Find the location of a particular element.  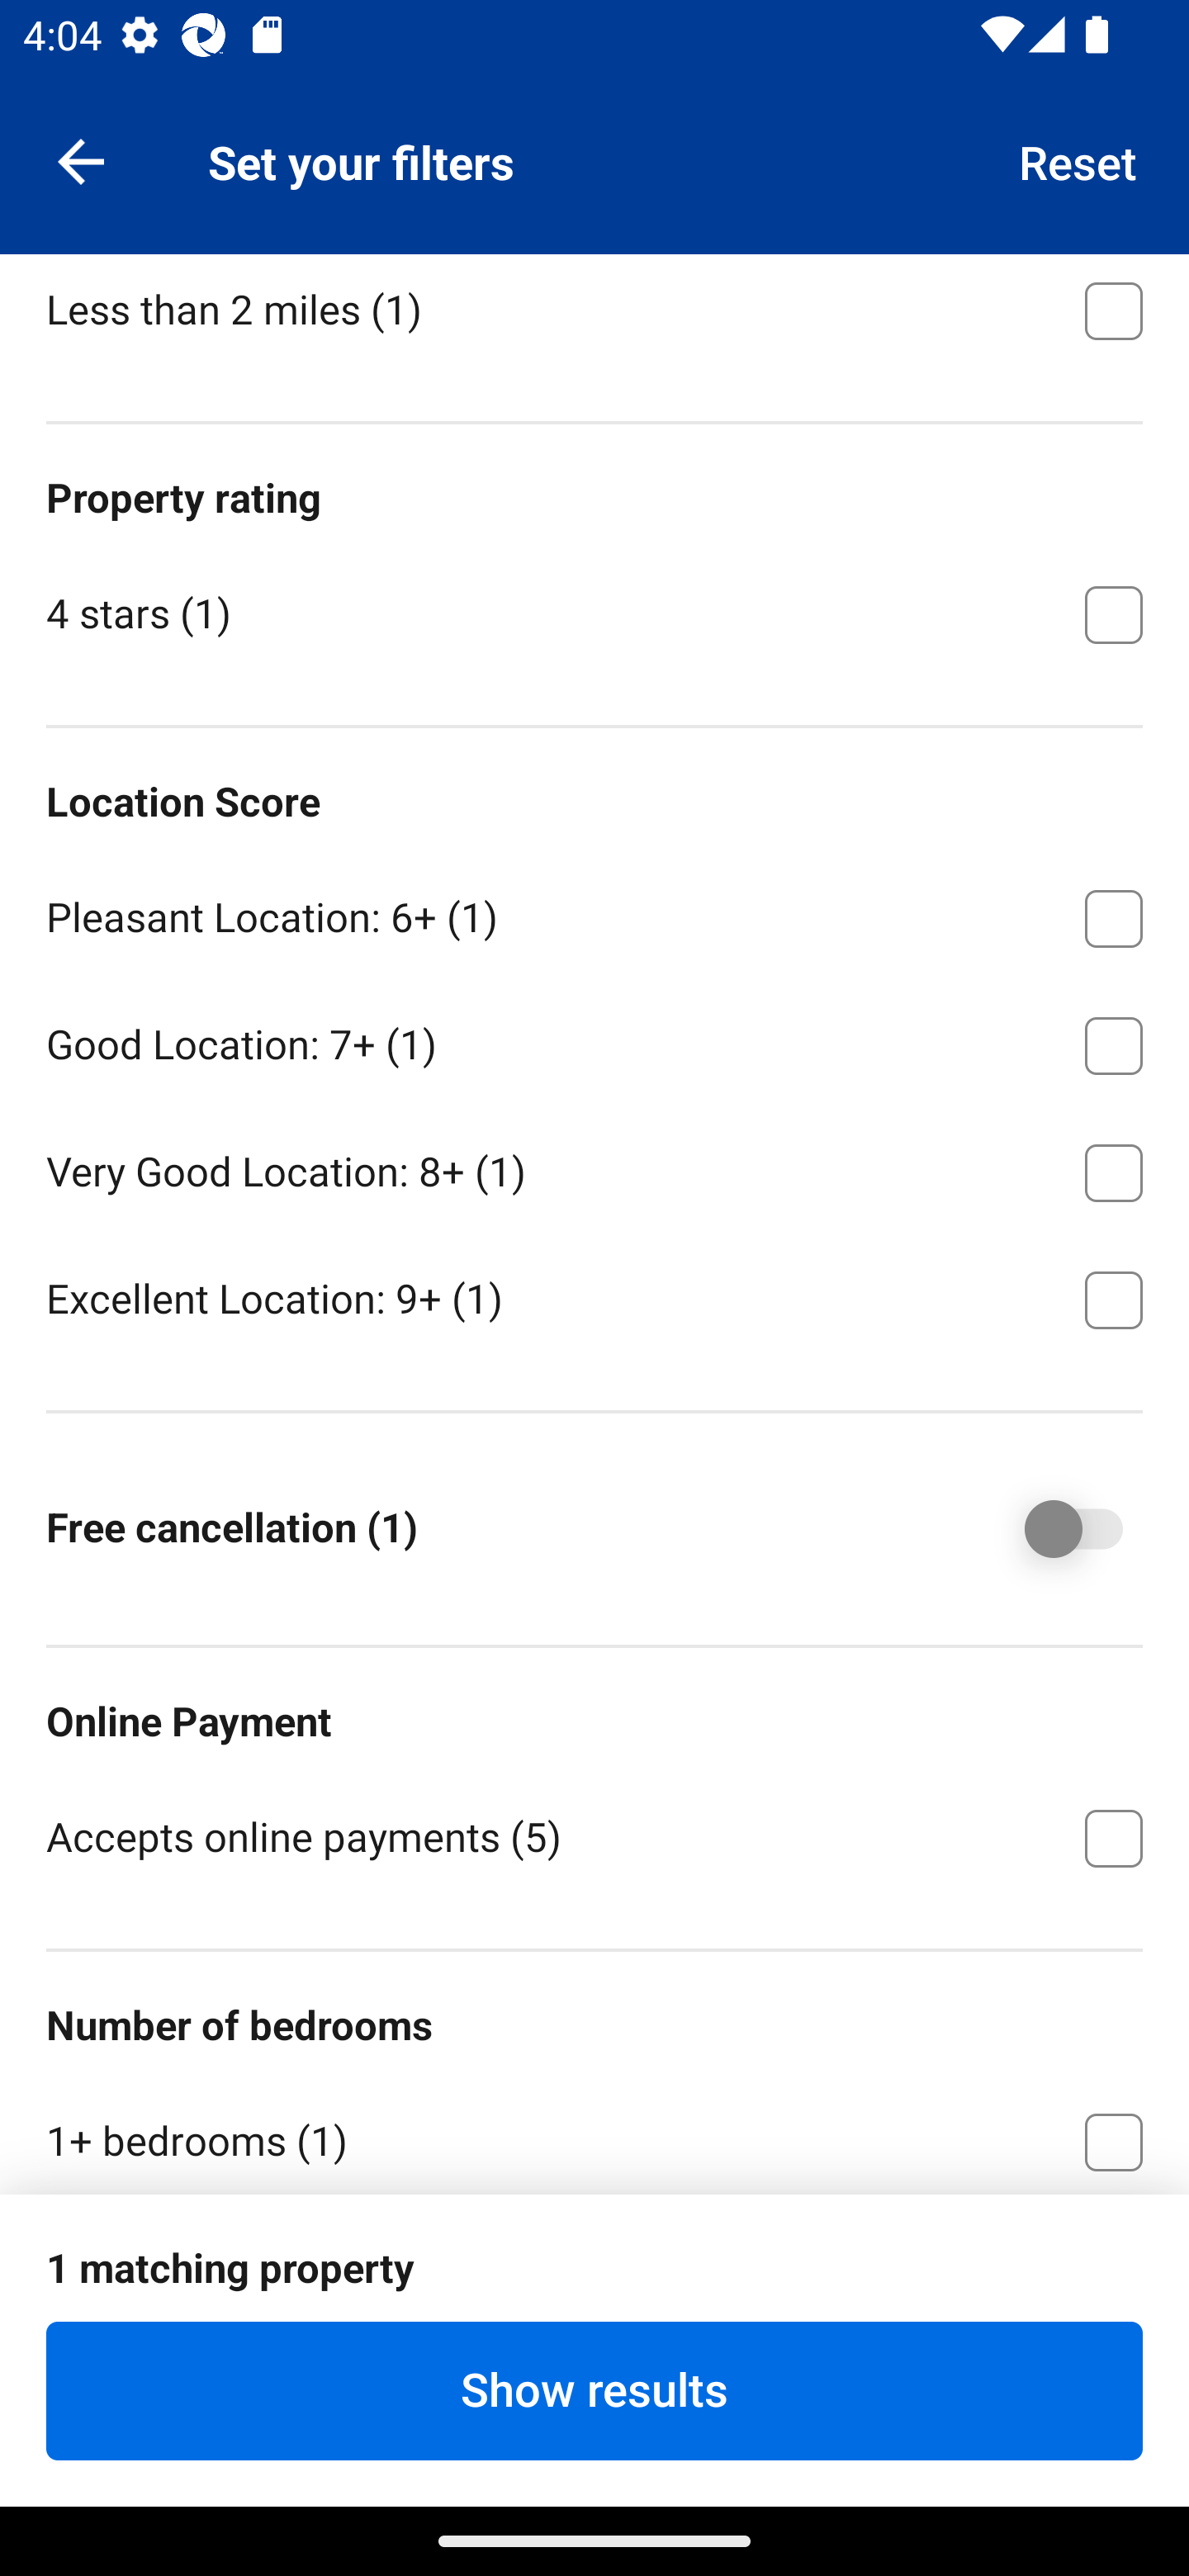

Navigate up is located at coordinates (81, 160).